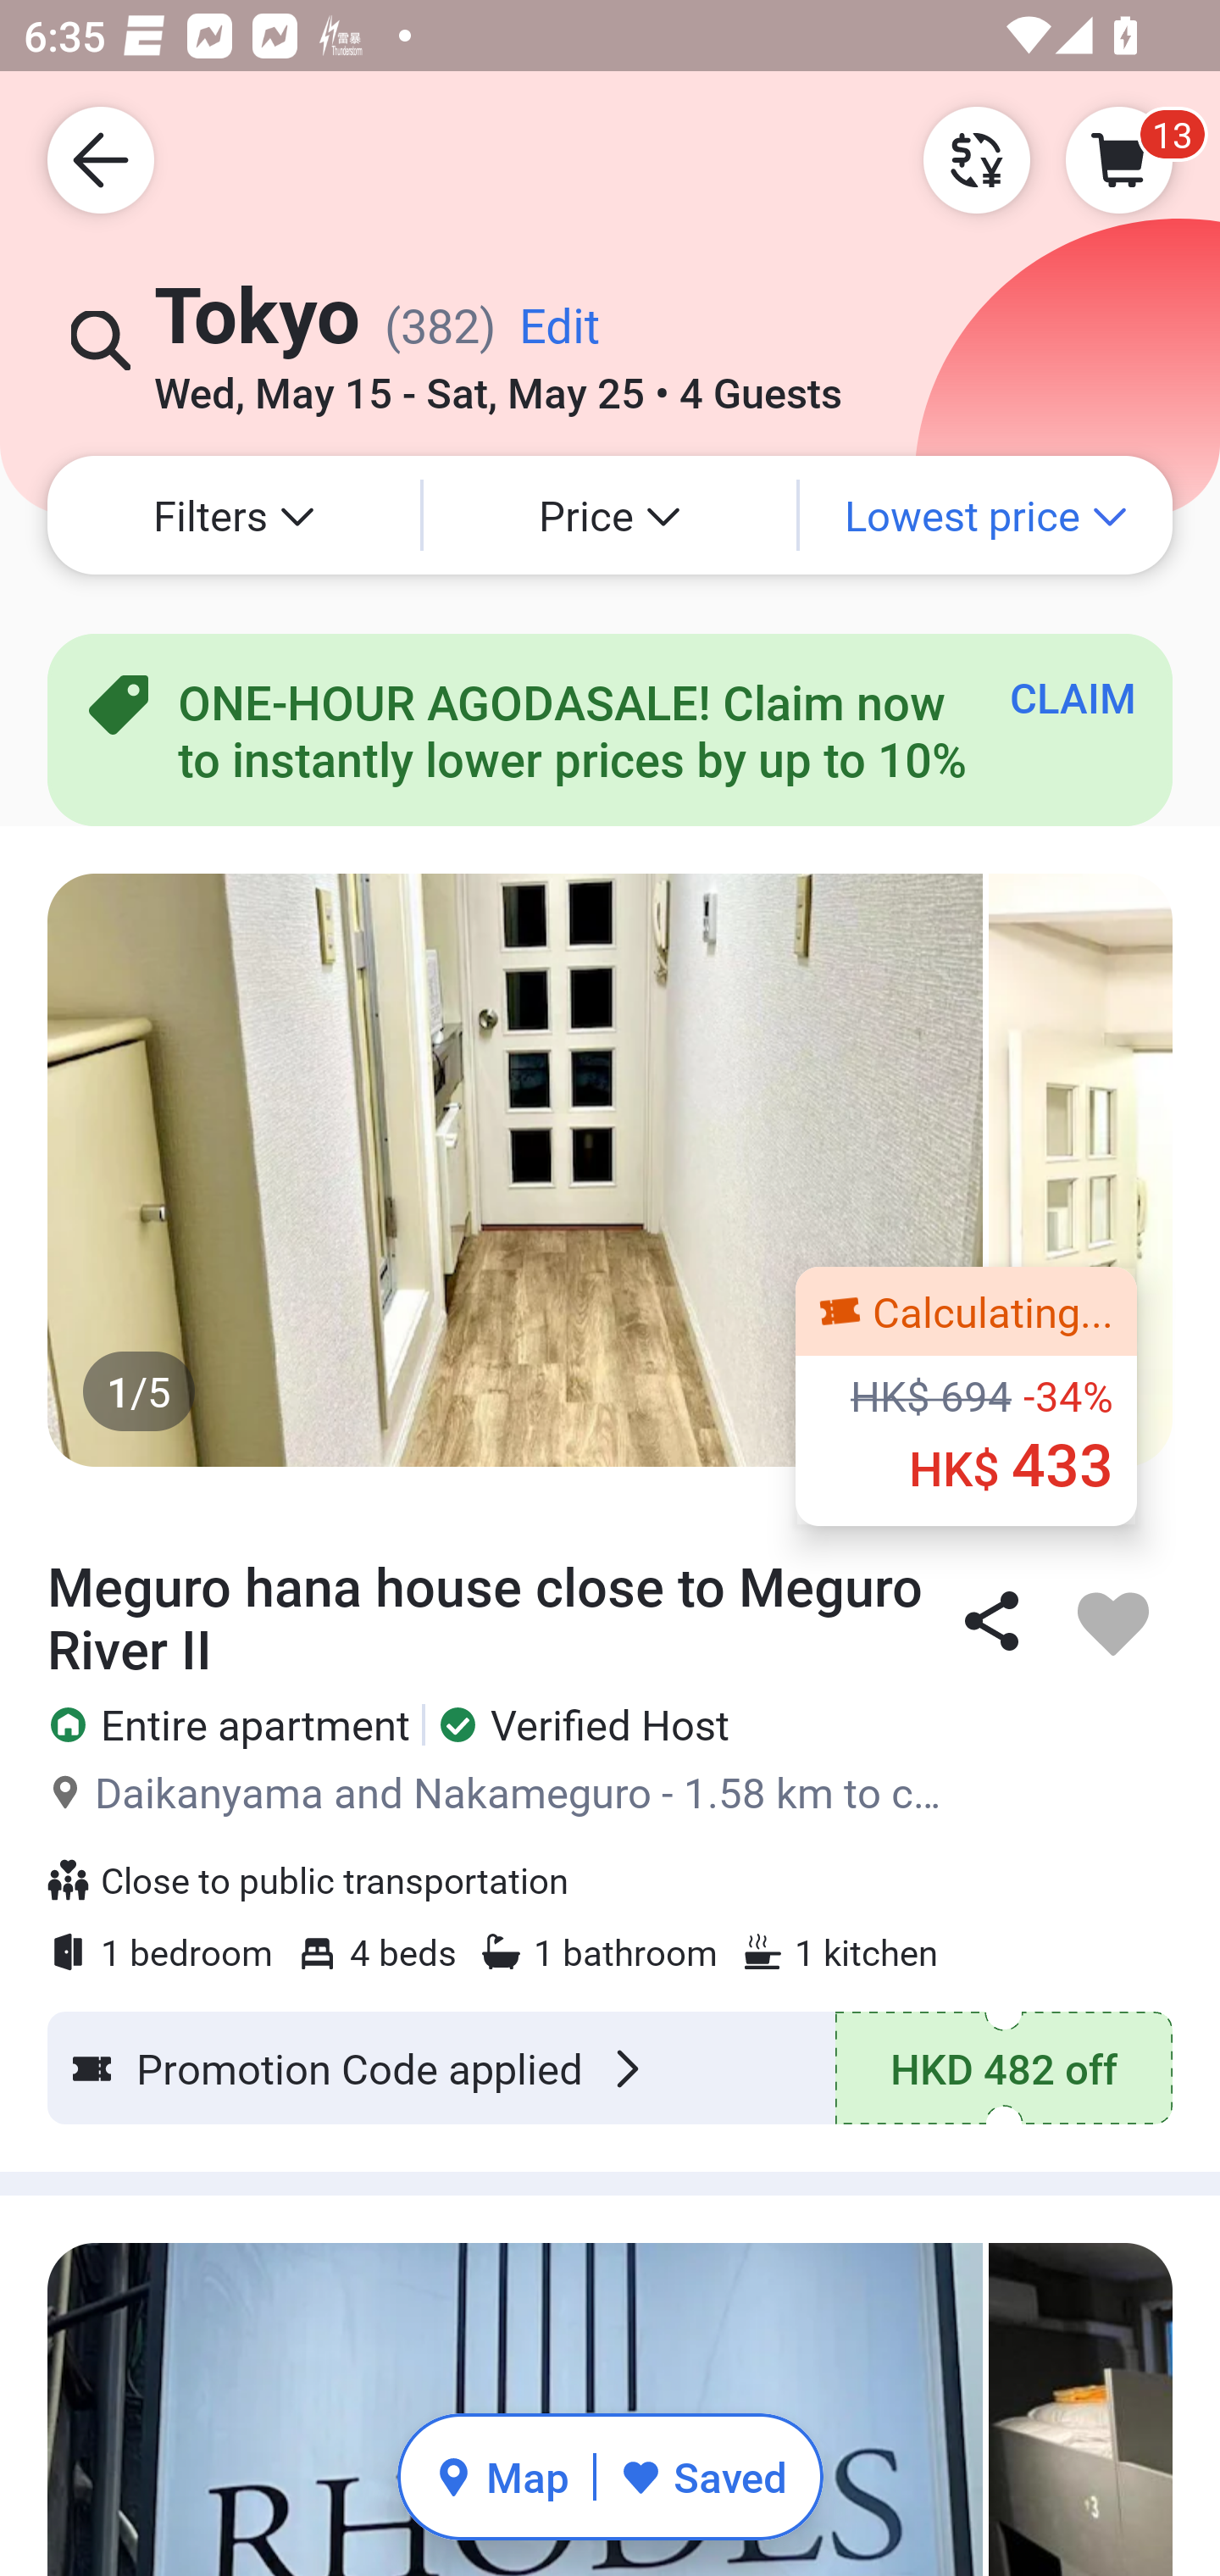 The image size is (1220, 2576). Describe the element at coordinates (497, 382) in the screenshot. I see `Wed, May 15 - Sat, May 25 • 4 Guests` at that location.